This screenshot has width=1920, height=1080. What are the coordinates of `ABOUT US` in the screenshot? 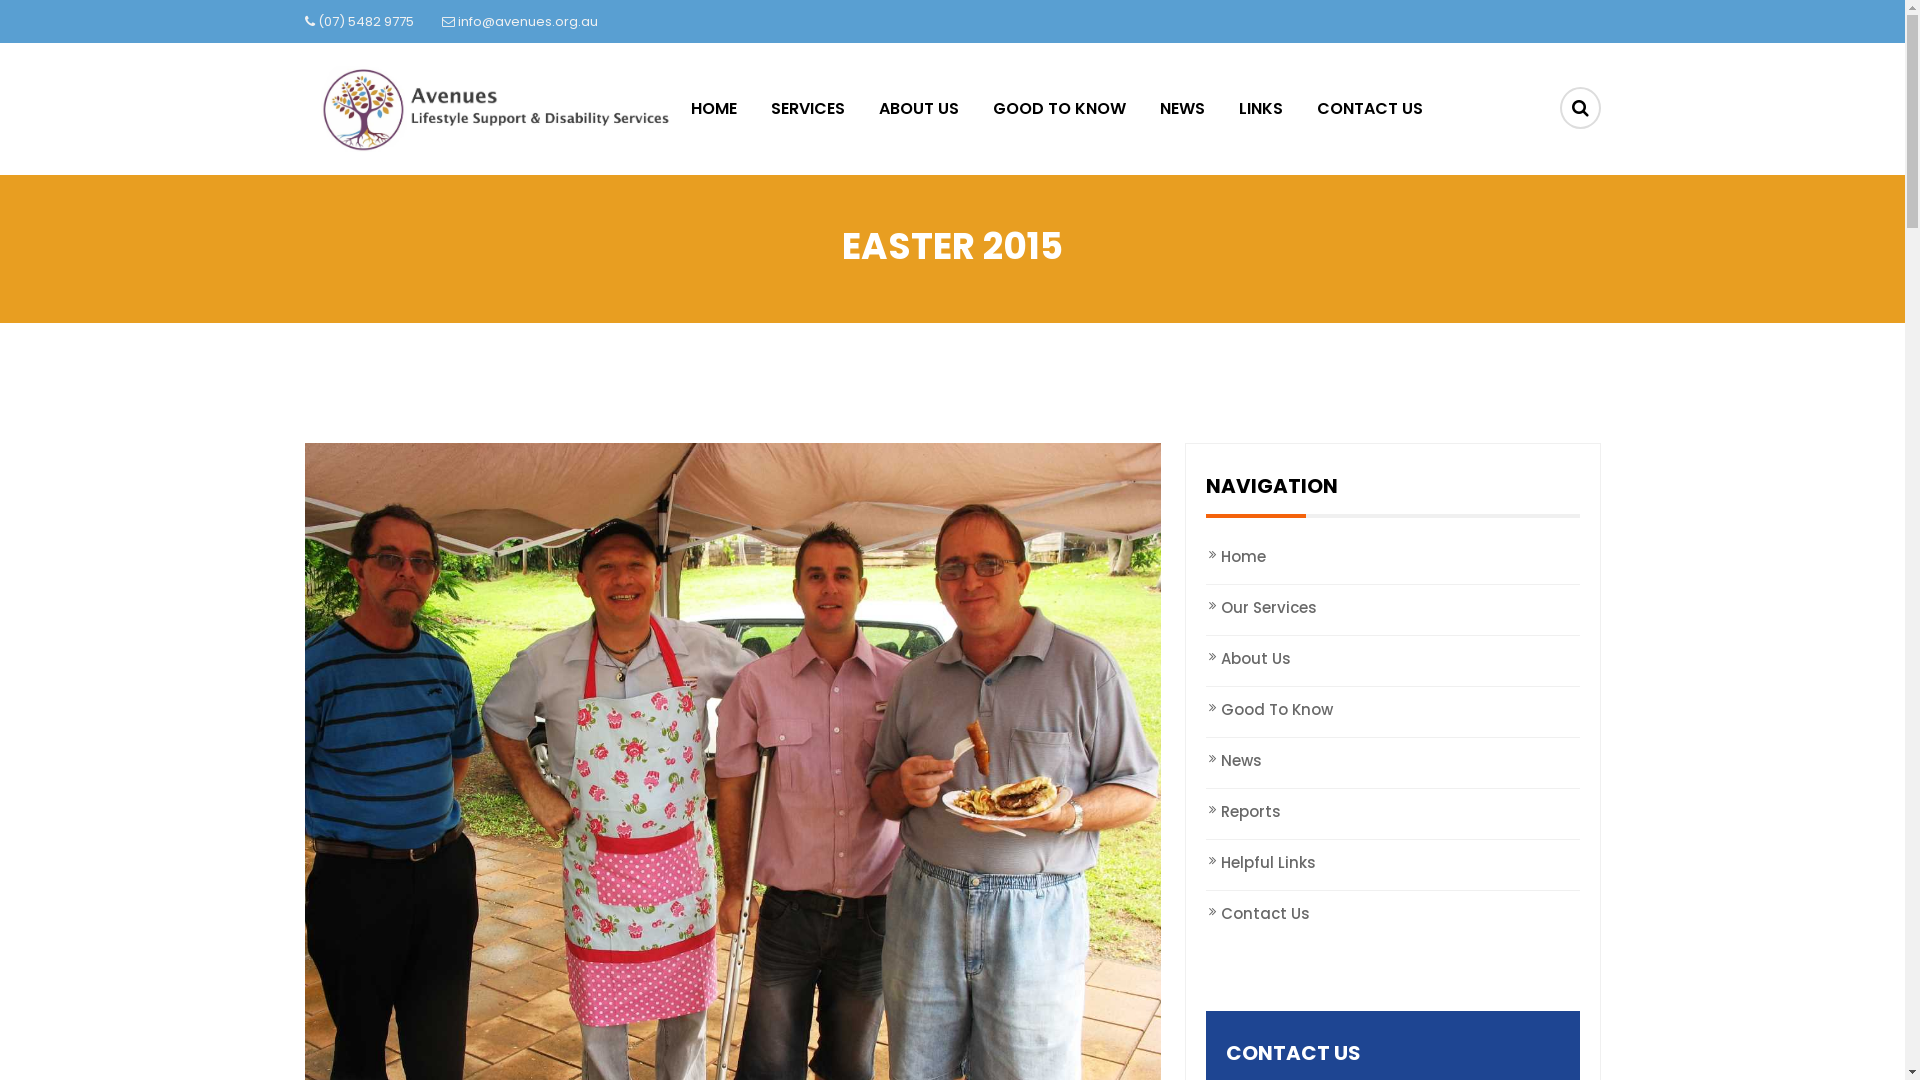 It's located at (919, 109).